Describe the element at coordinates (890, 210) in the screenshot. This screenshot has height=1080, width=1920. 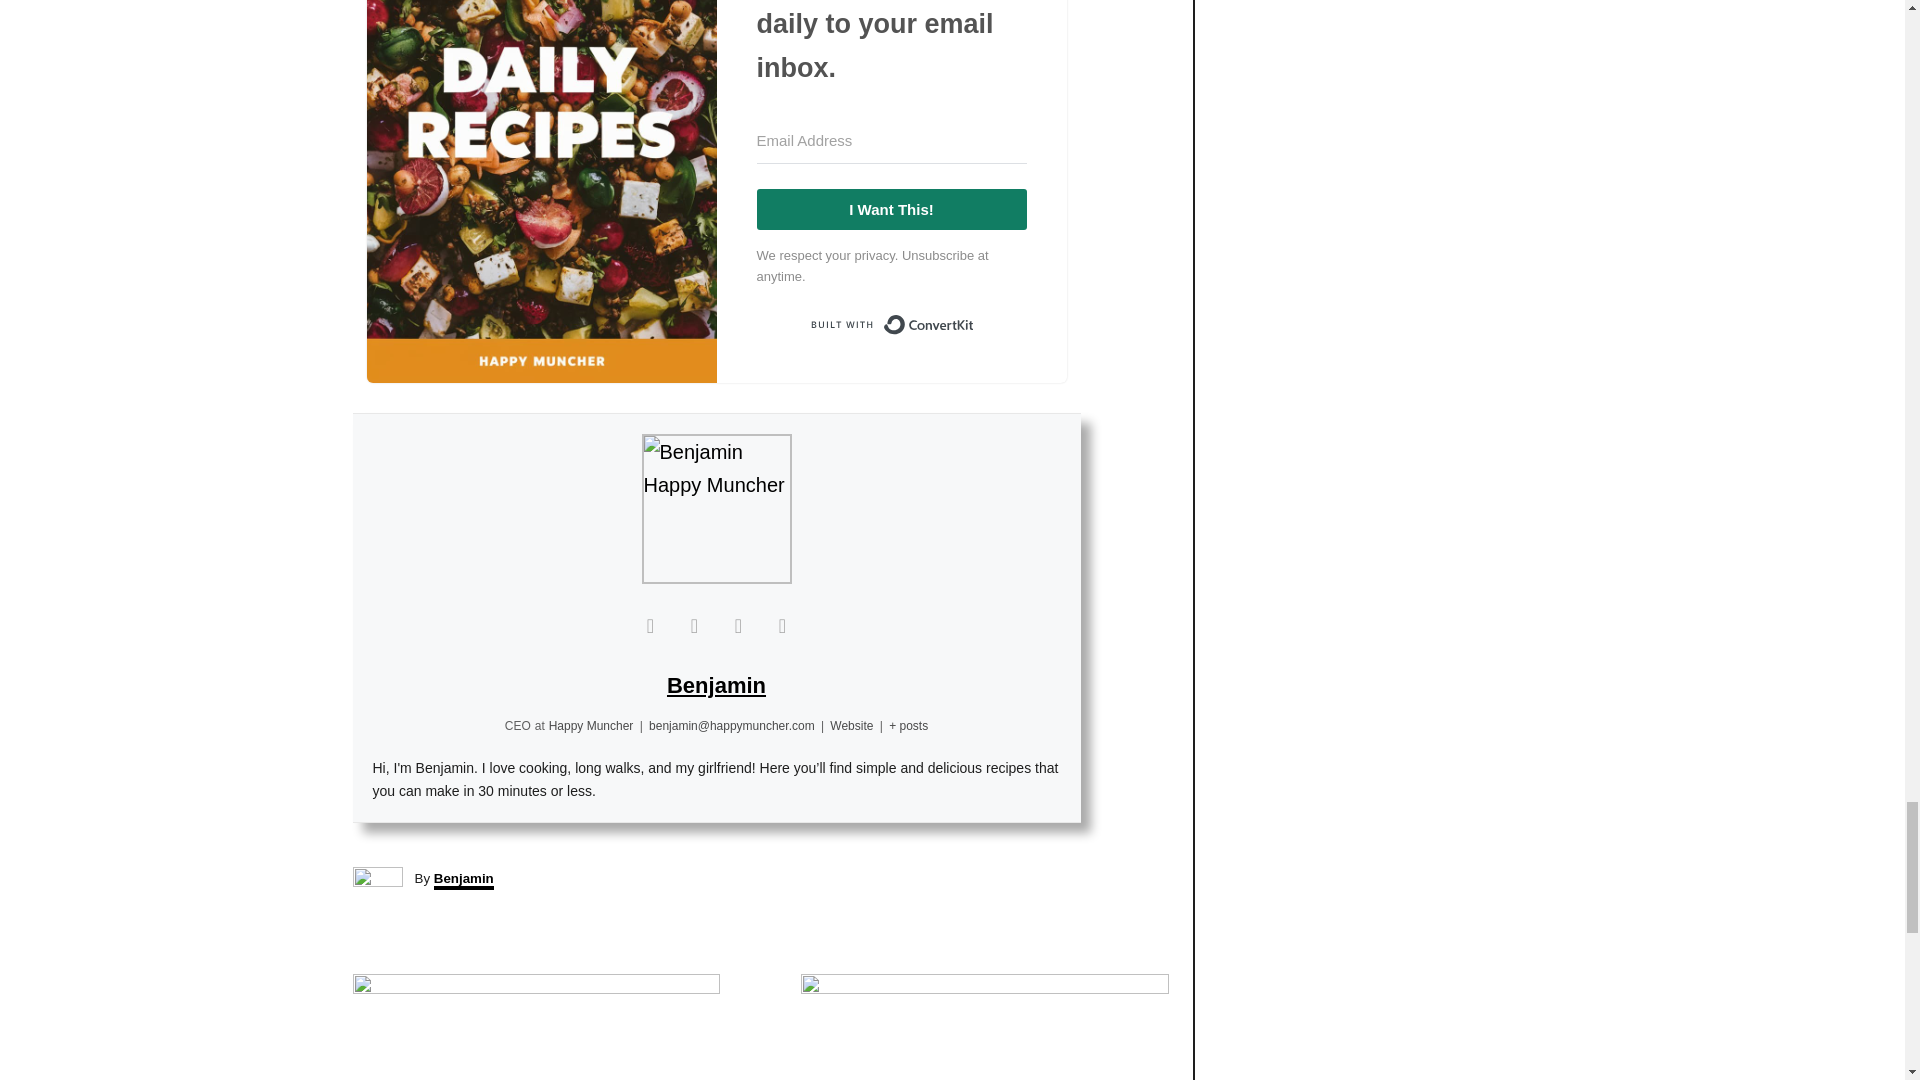
I see `I Want This!` at that location.